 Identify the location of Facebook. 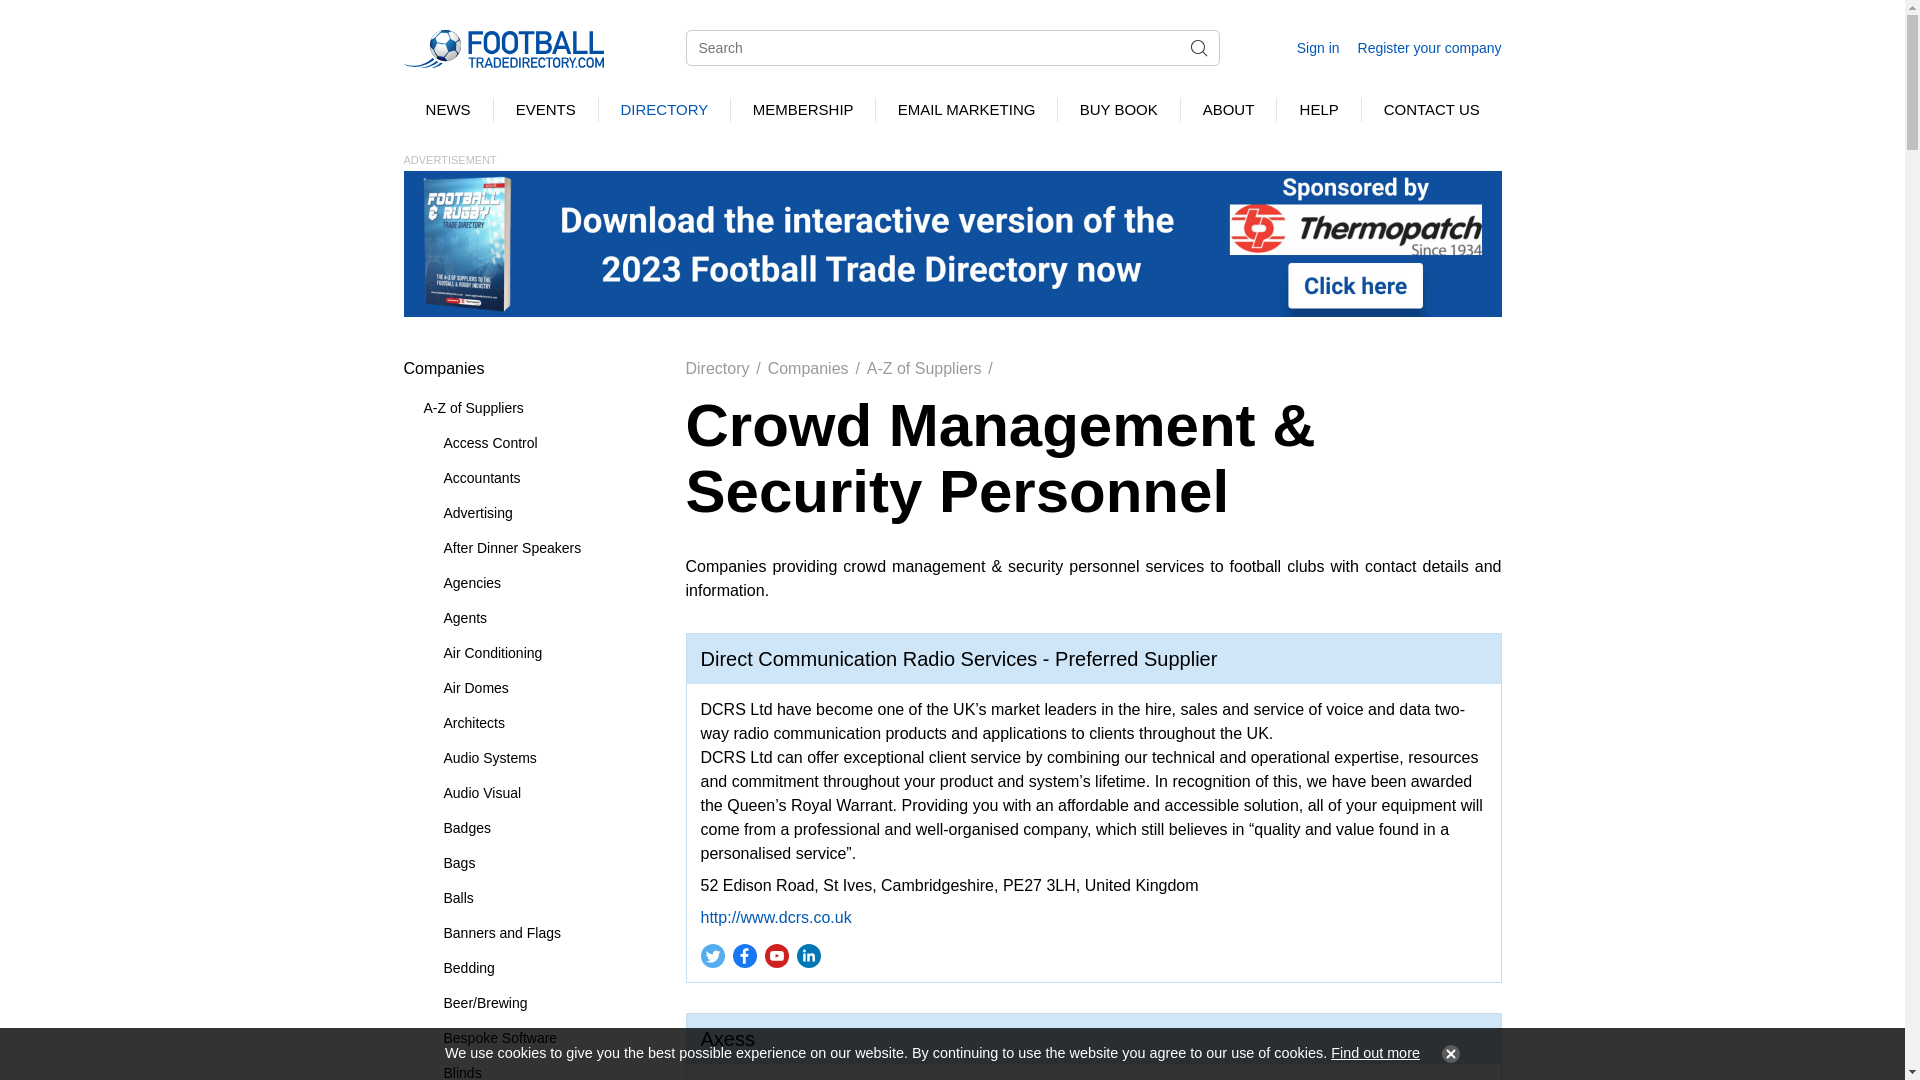
(744, 955).